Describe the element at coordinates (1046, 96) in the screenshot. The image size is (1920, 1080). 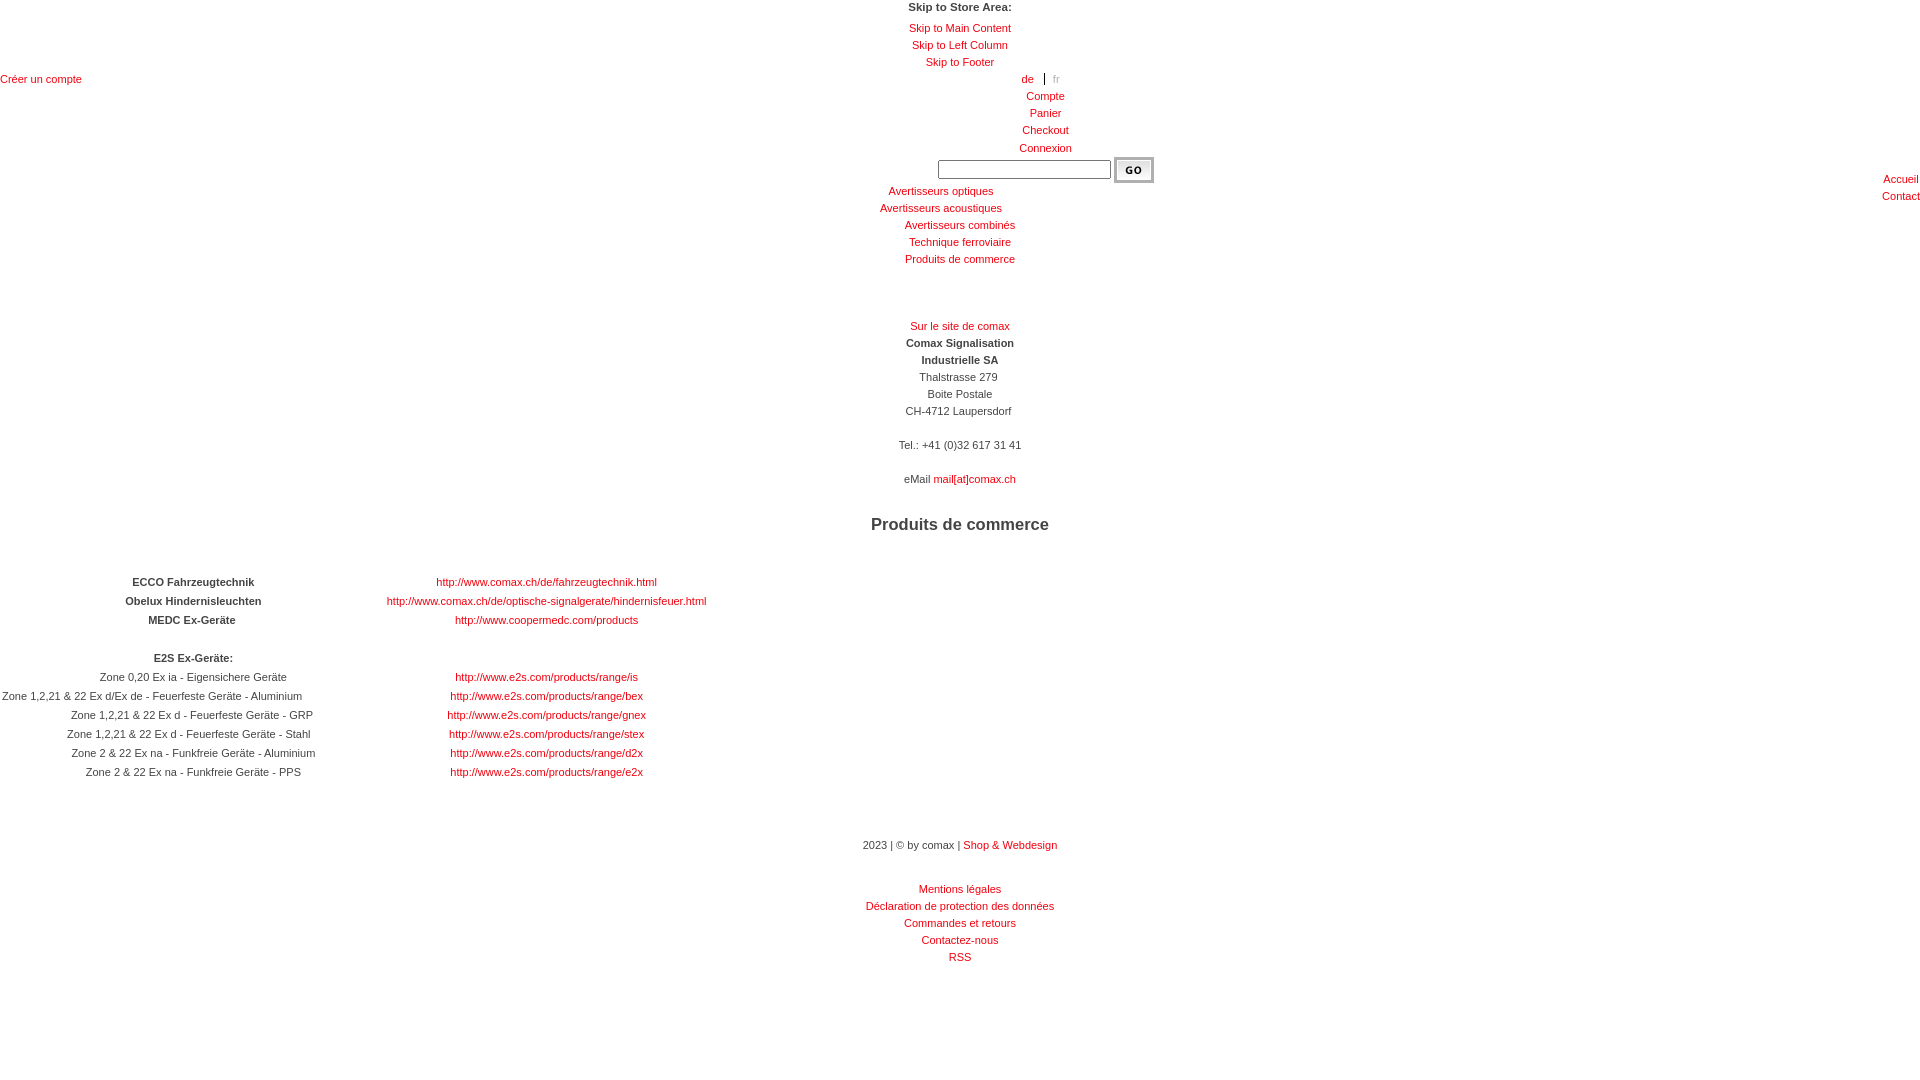
I see `Compte` at that location.